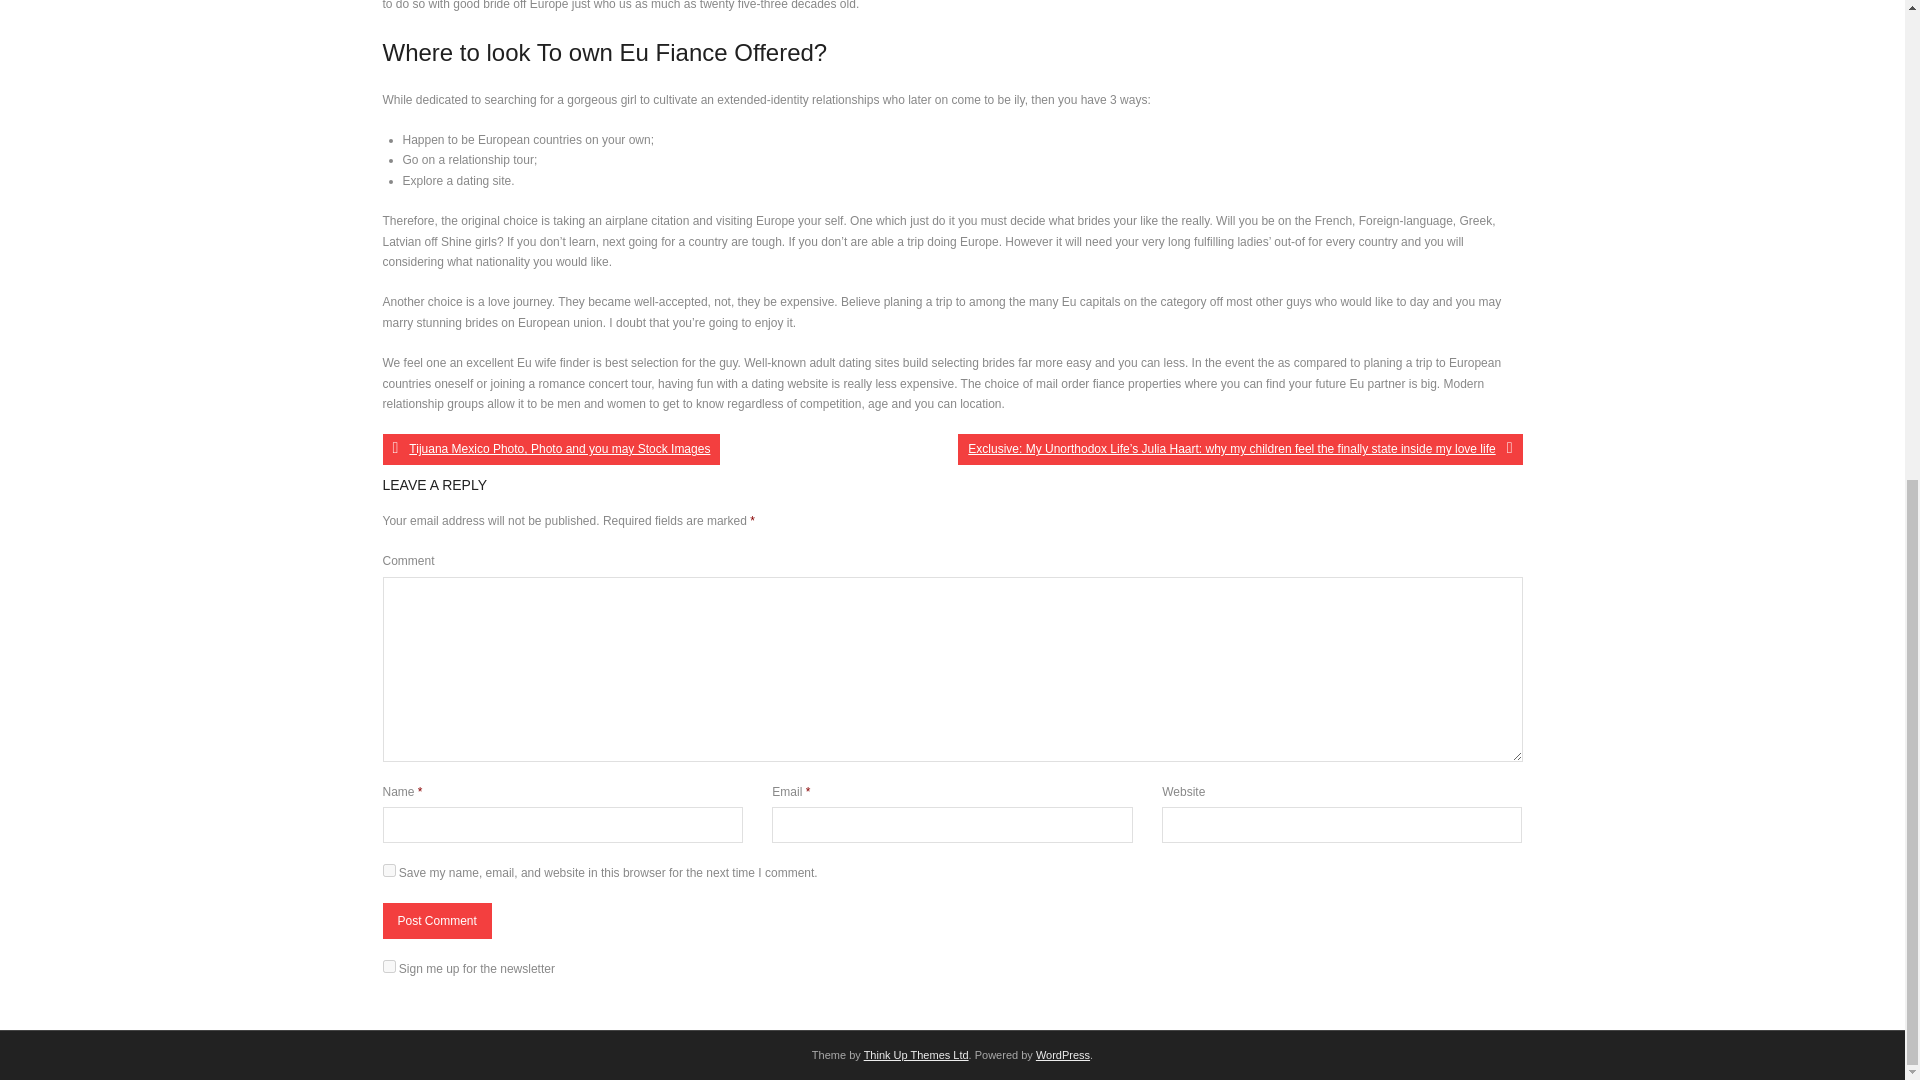 This screenshot has height=1080, width=1920. I want to click on yes, so click(388, 870).